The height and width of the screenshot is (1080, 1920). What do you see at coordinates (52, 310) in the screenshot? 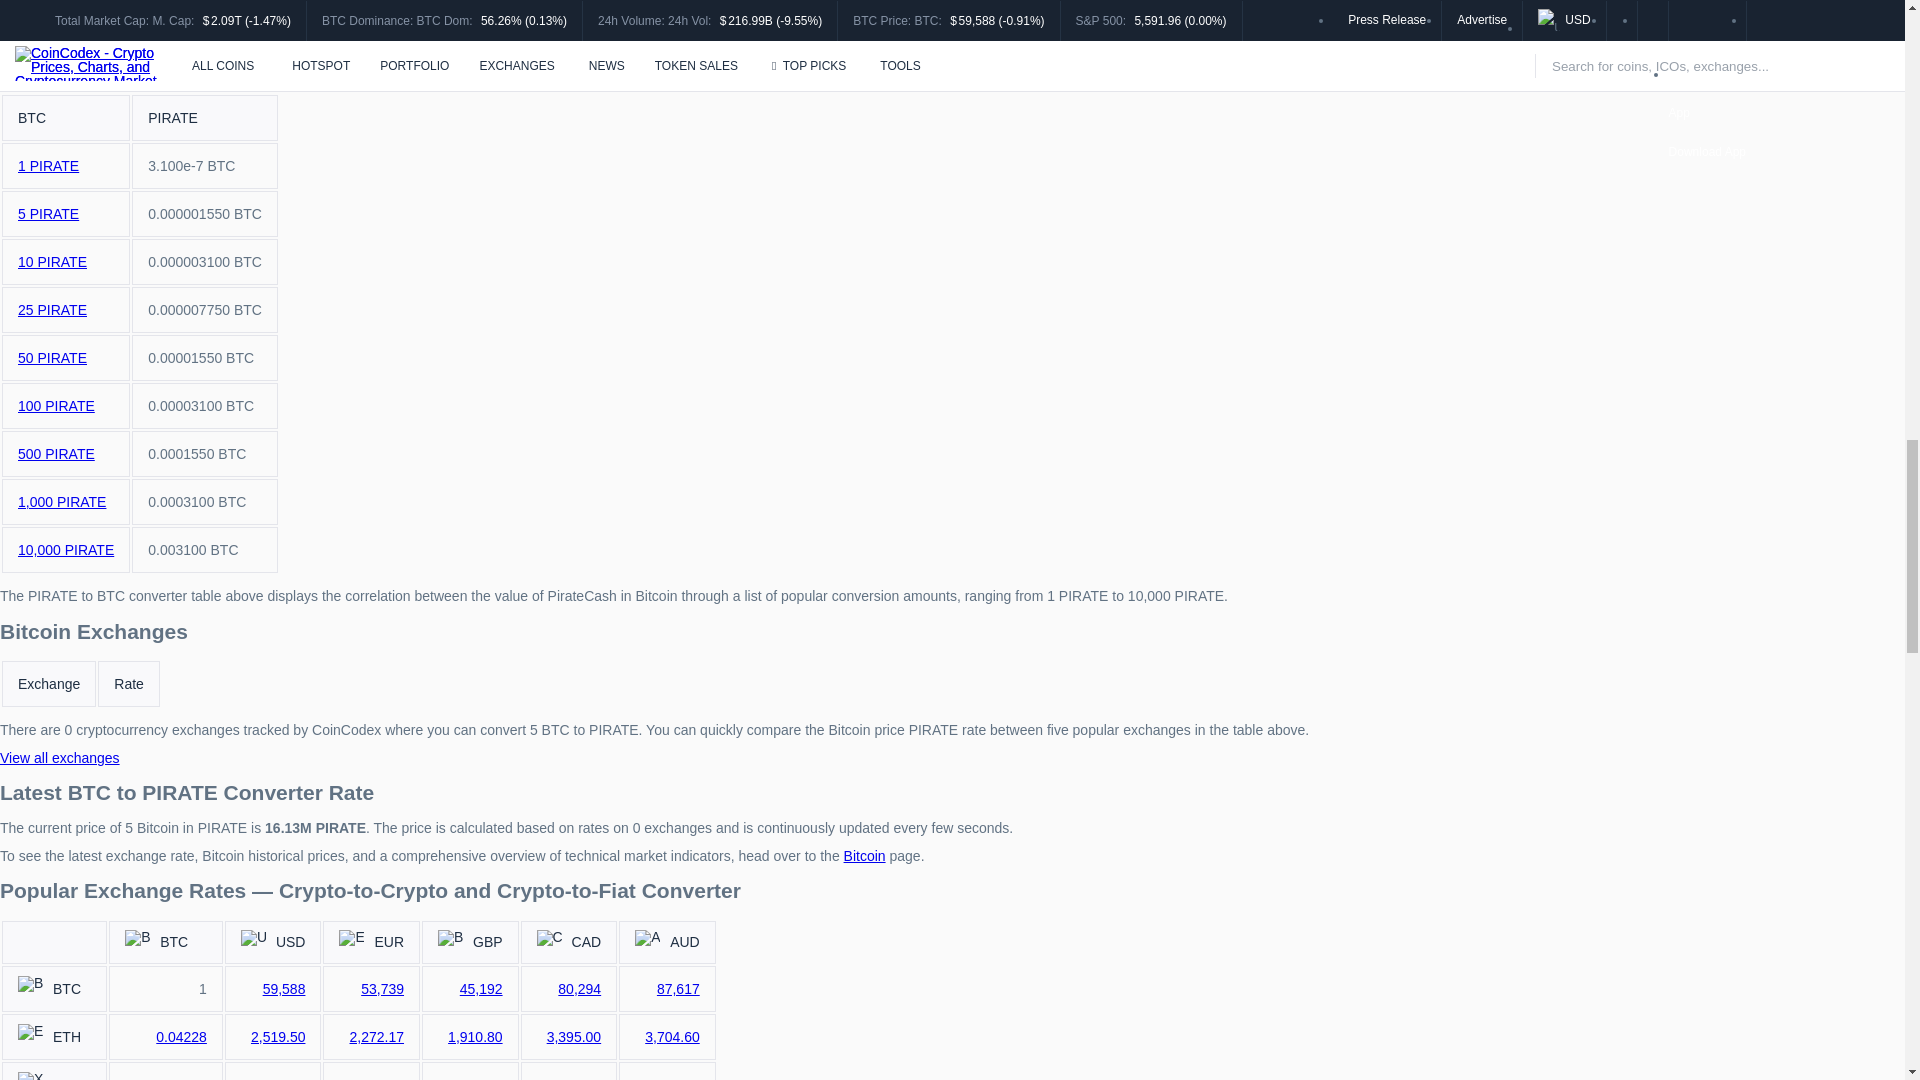
I see `25 PIRATE` at bounding box center [52, 310].